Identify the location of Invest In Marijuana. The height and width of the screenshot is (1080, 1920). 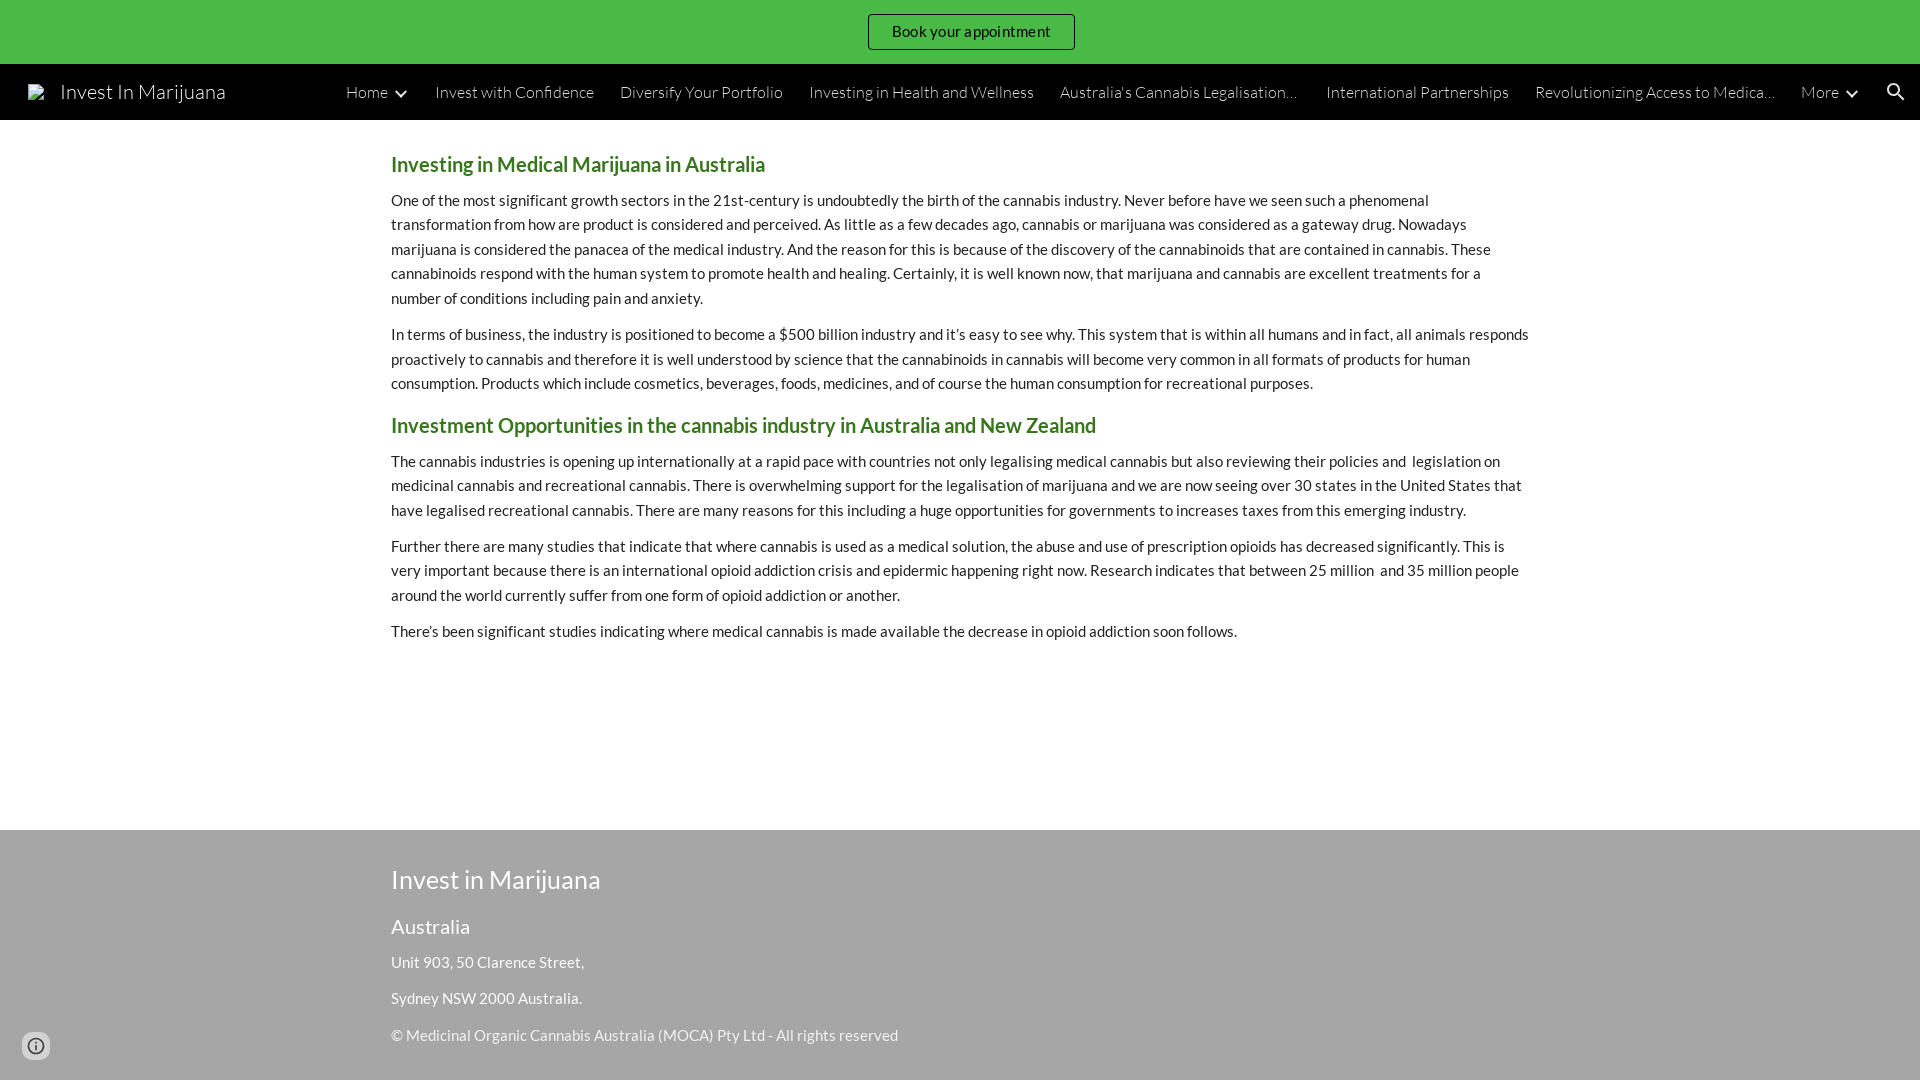
(127, 90).